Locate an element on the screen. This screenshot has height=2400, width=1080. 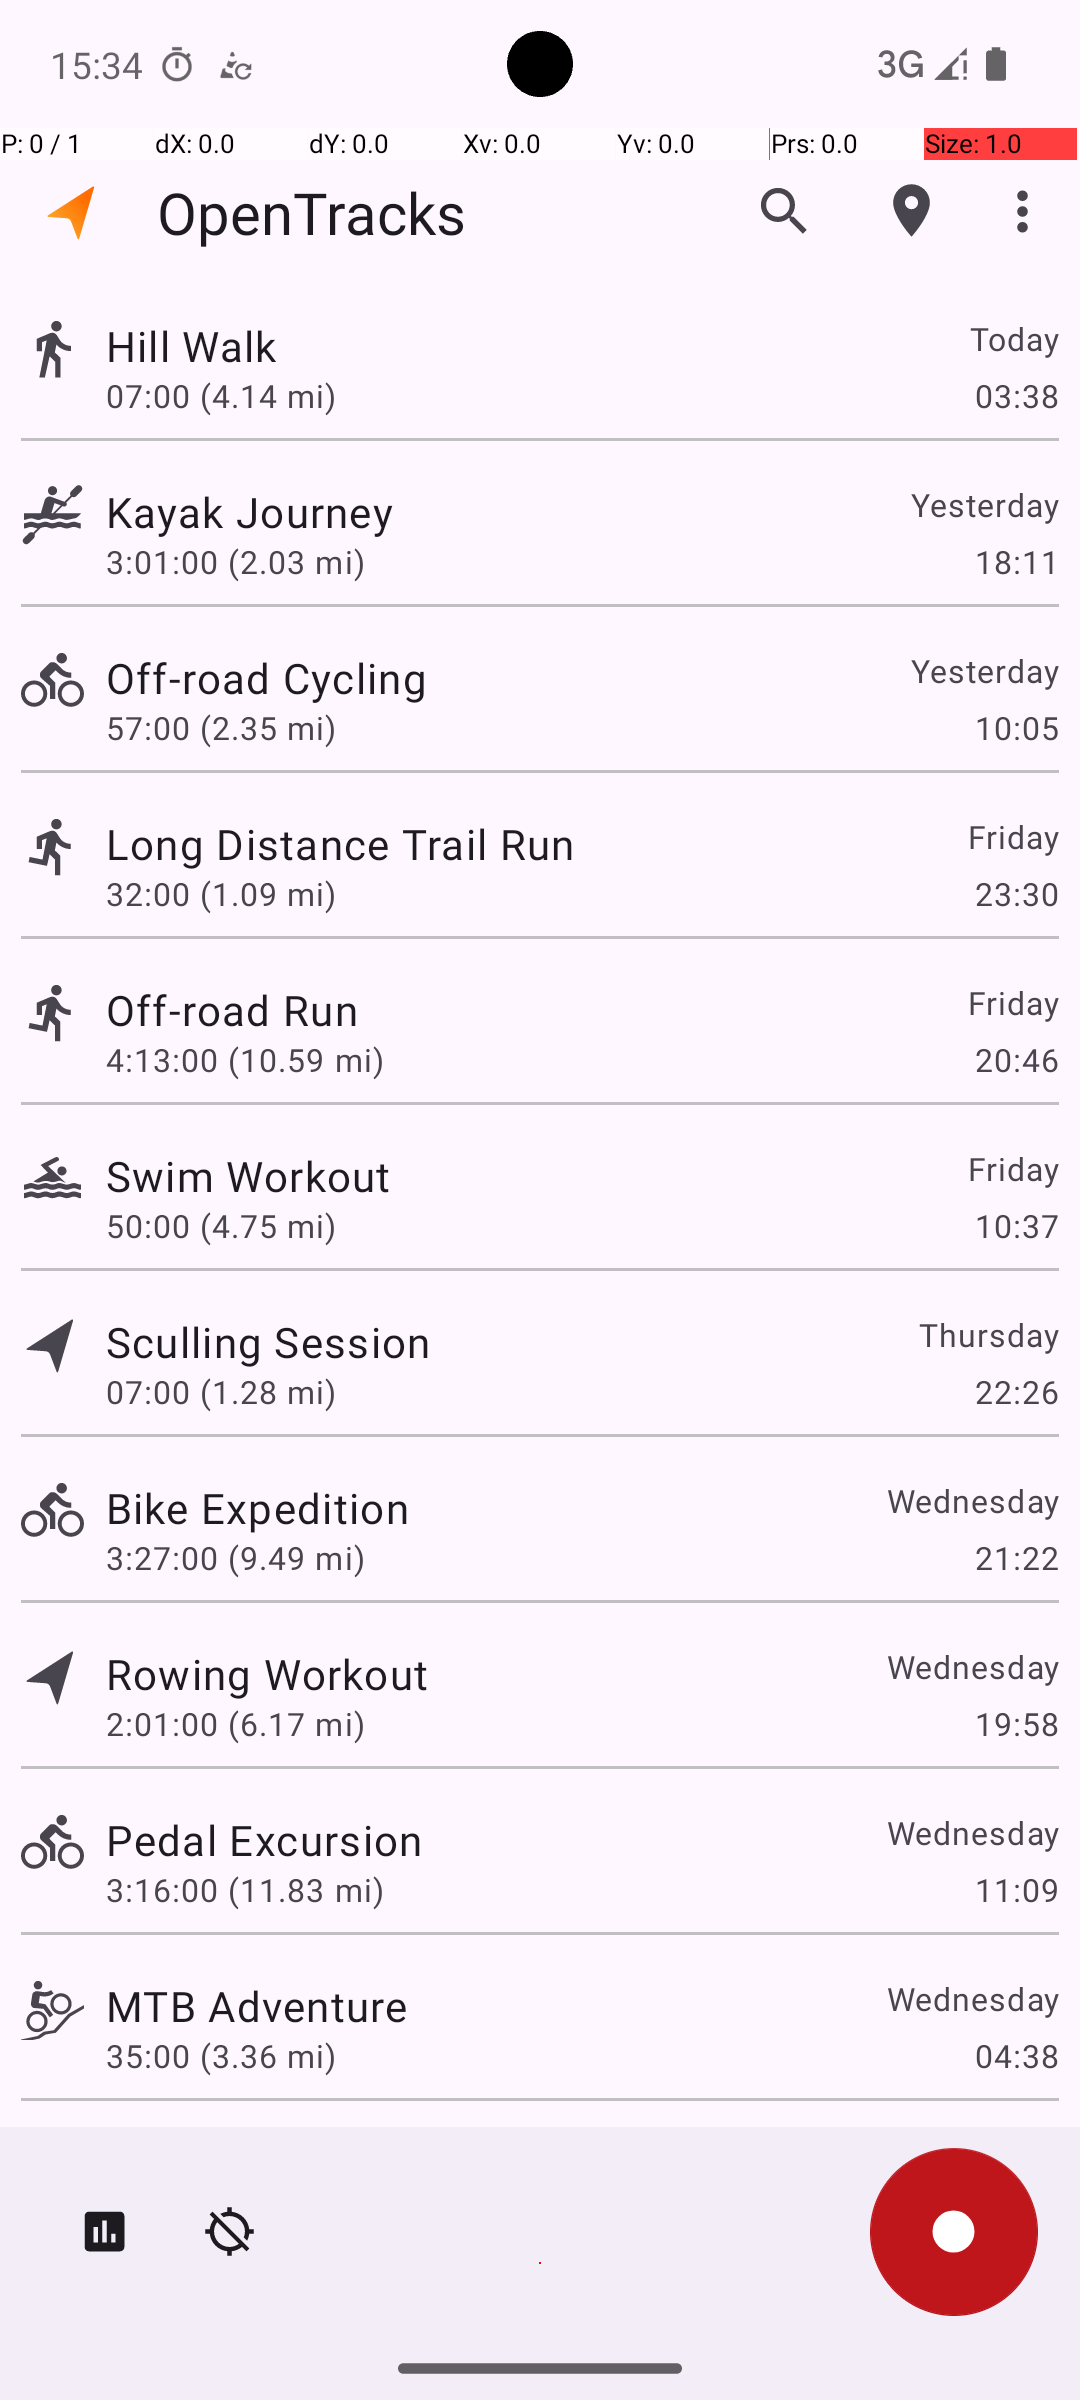
2:01:00 (6.17 mi) is located at coordinates (236, 1723).